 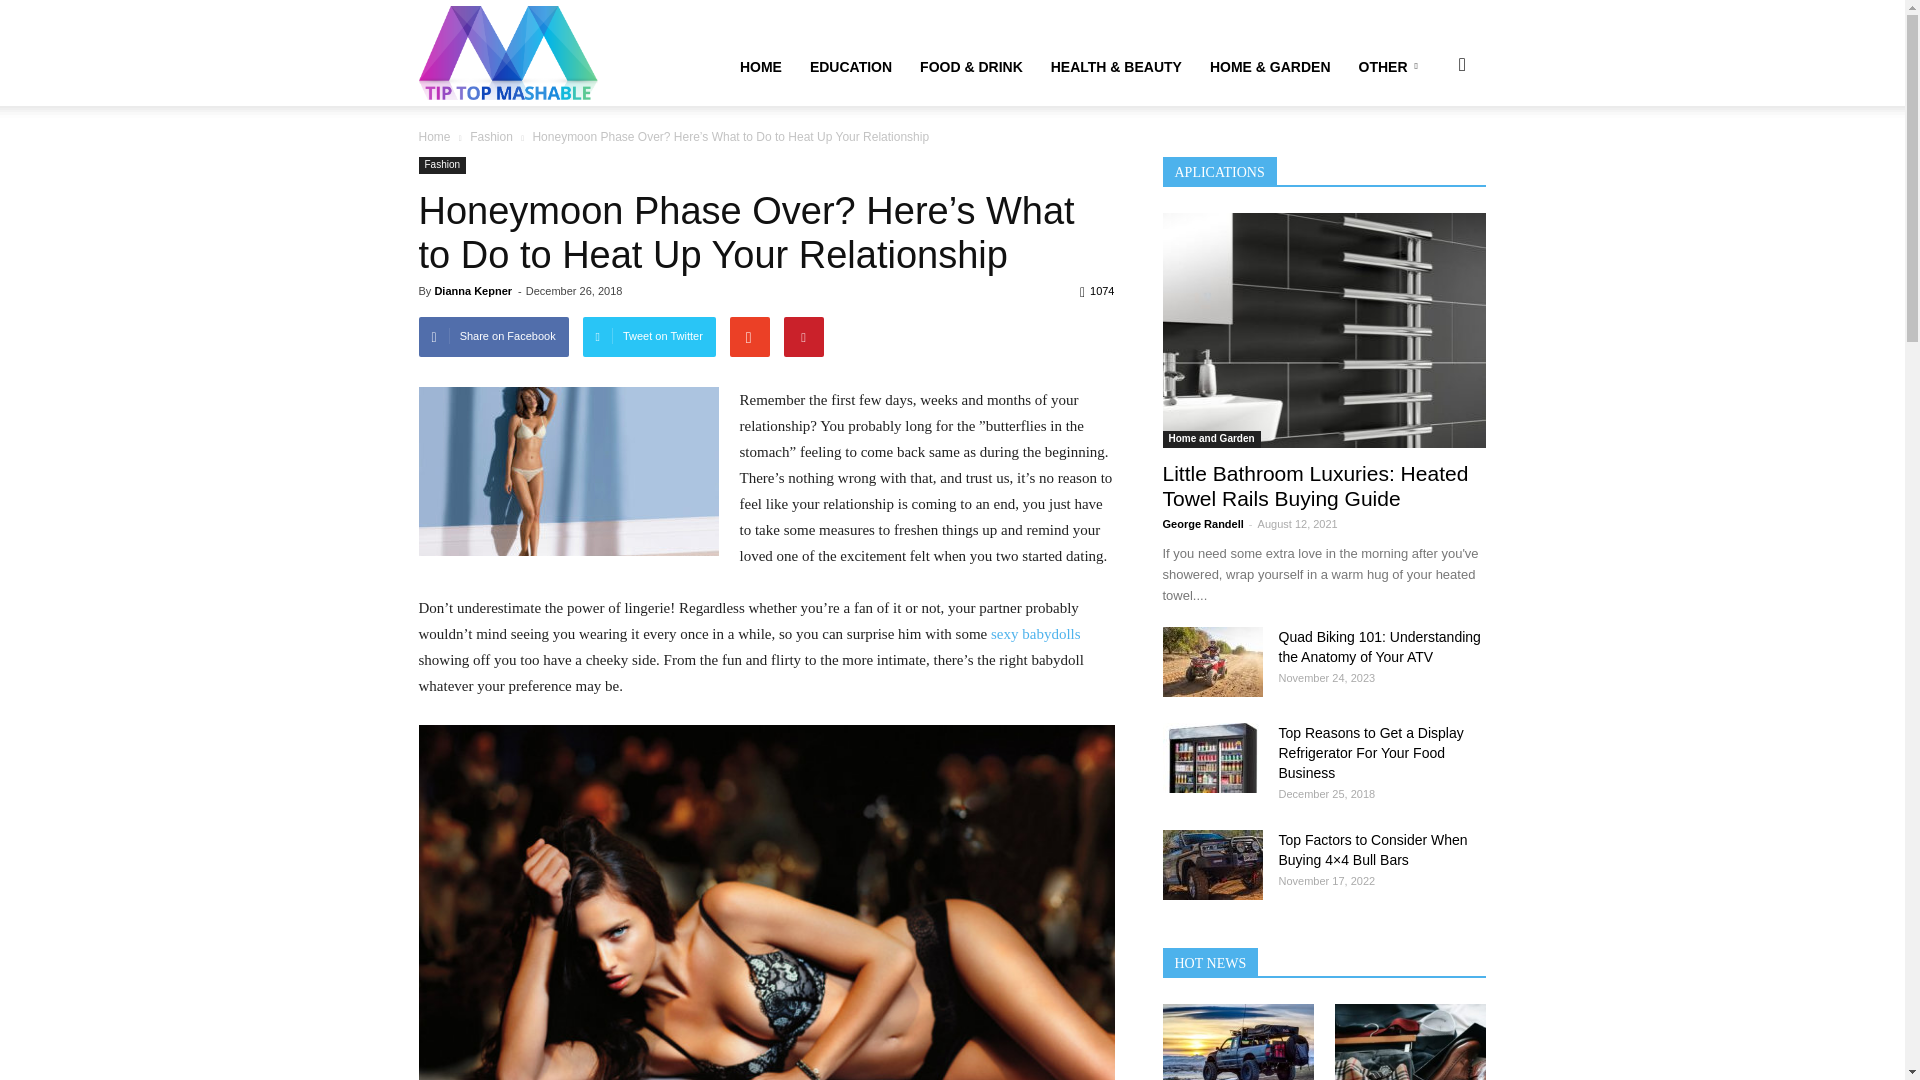 What do you see at coordinates (650, 337) in the screenshot?
I see `Tweet on Twitter` at bounding box center [650, 337].